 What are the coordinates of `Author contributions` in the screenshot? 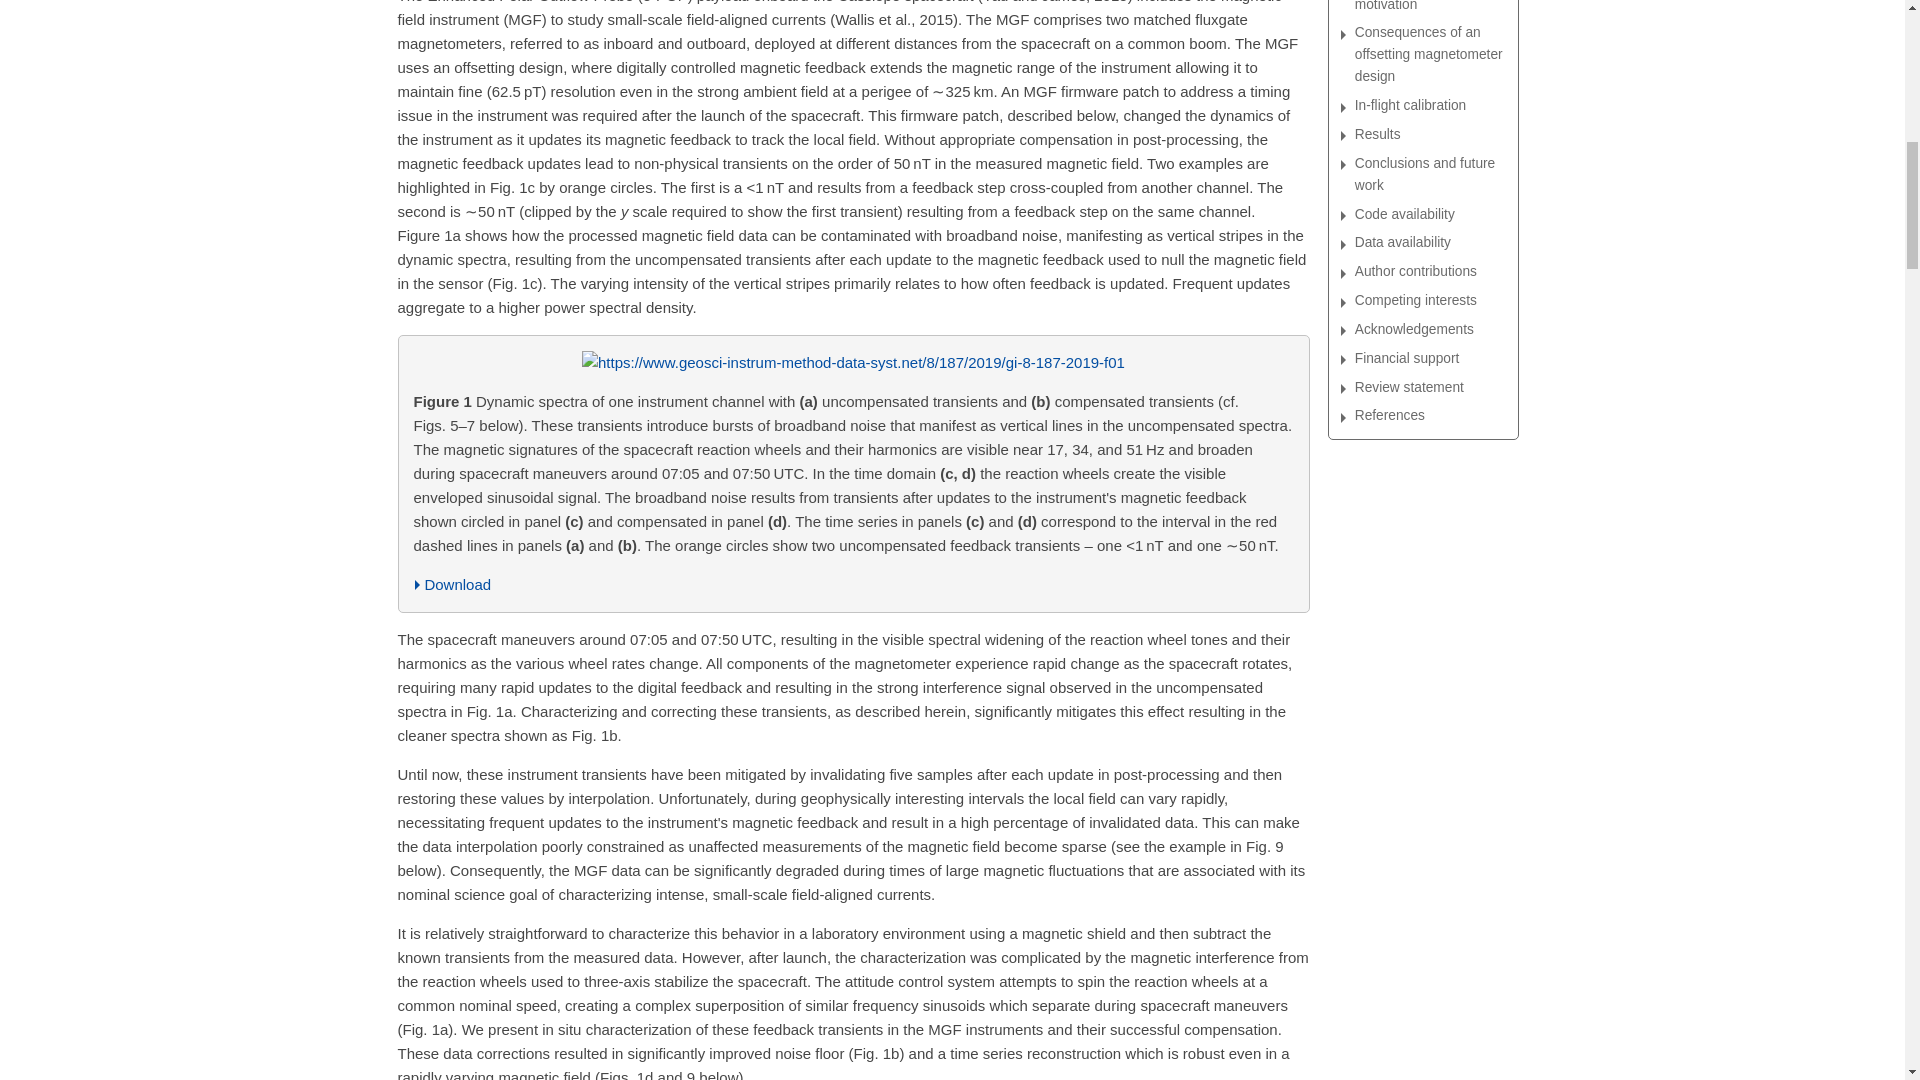 It's located at (1429, 272).